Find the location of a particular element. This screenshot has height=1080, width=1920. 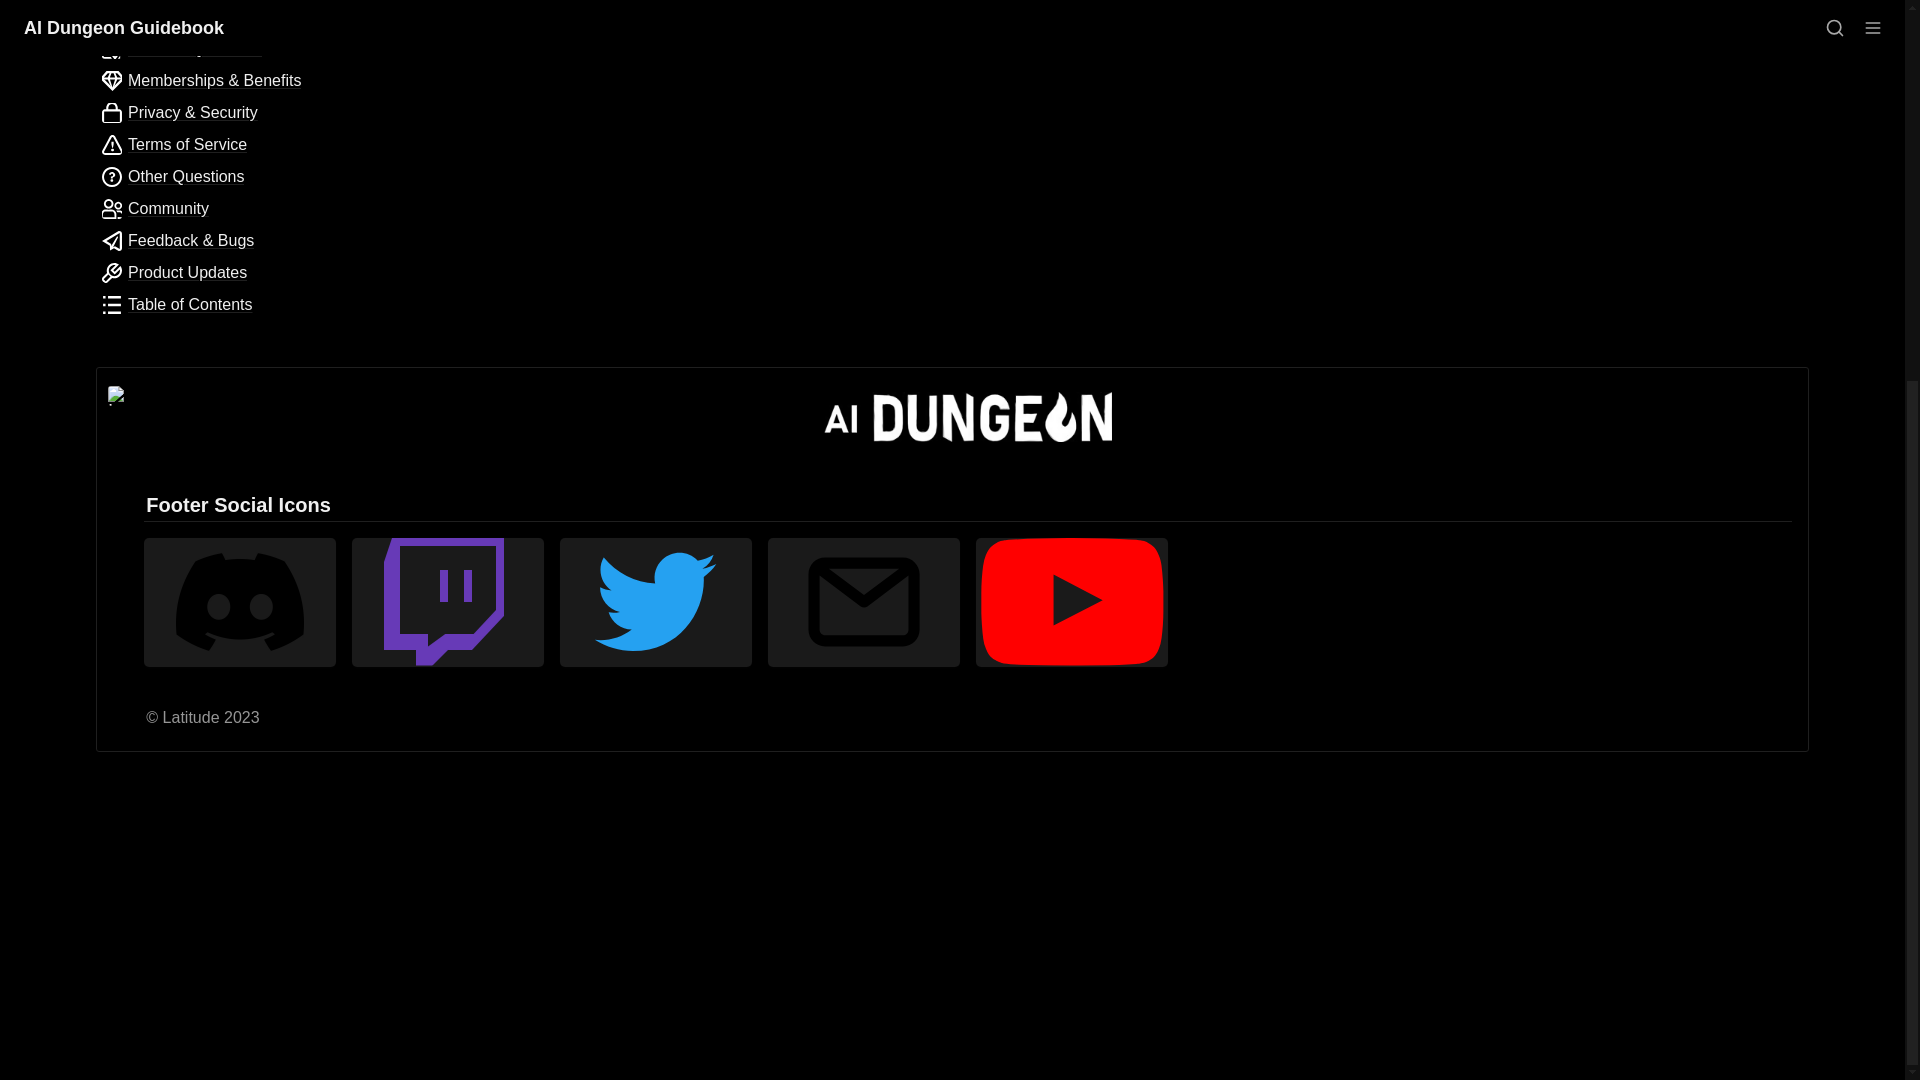

YouTube is located at coordinates (704, 13).